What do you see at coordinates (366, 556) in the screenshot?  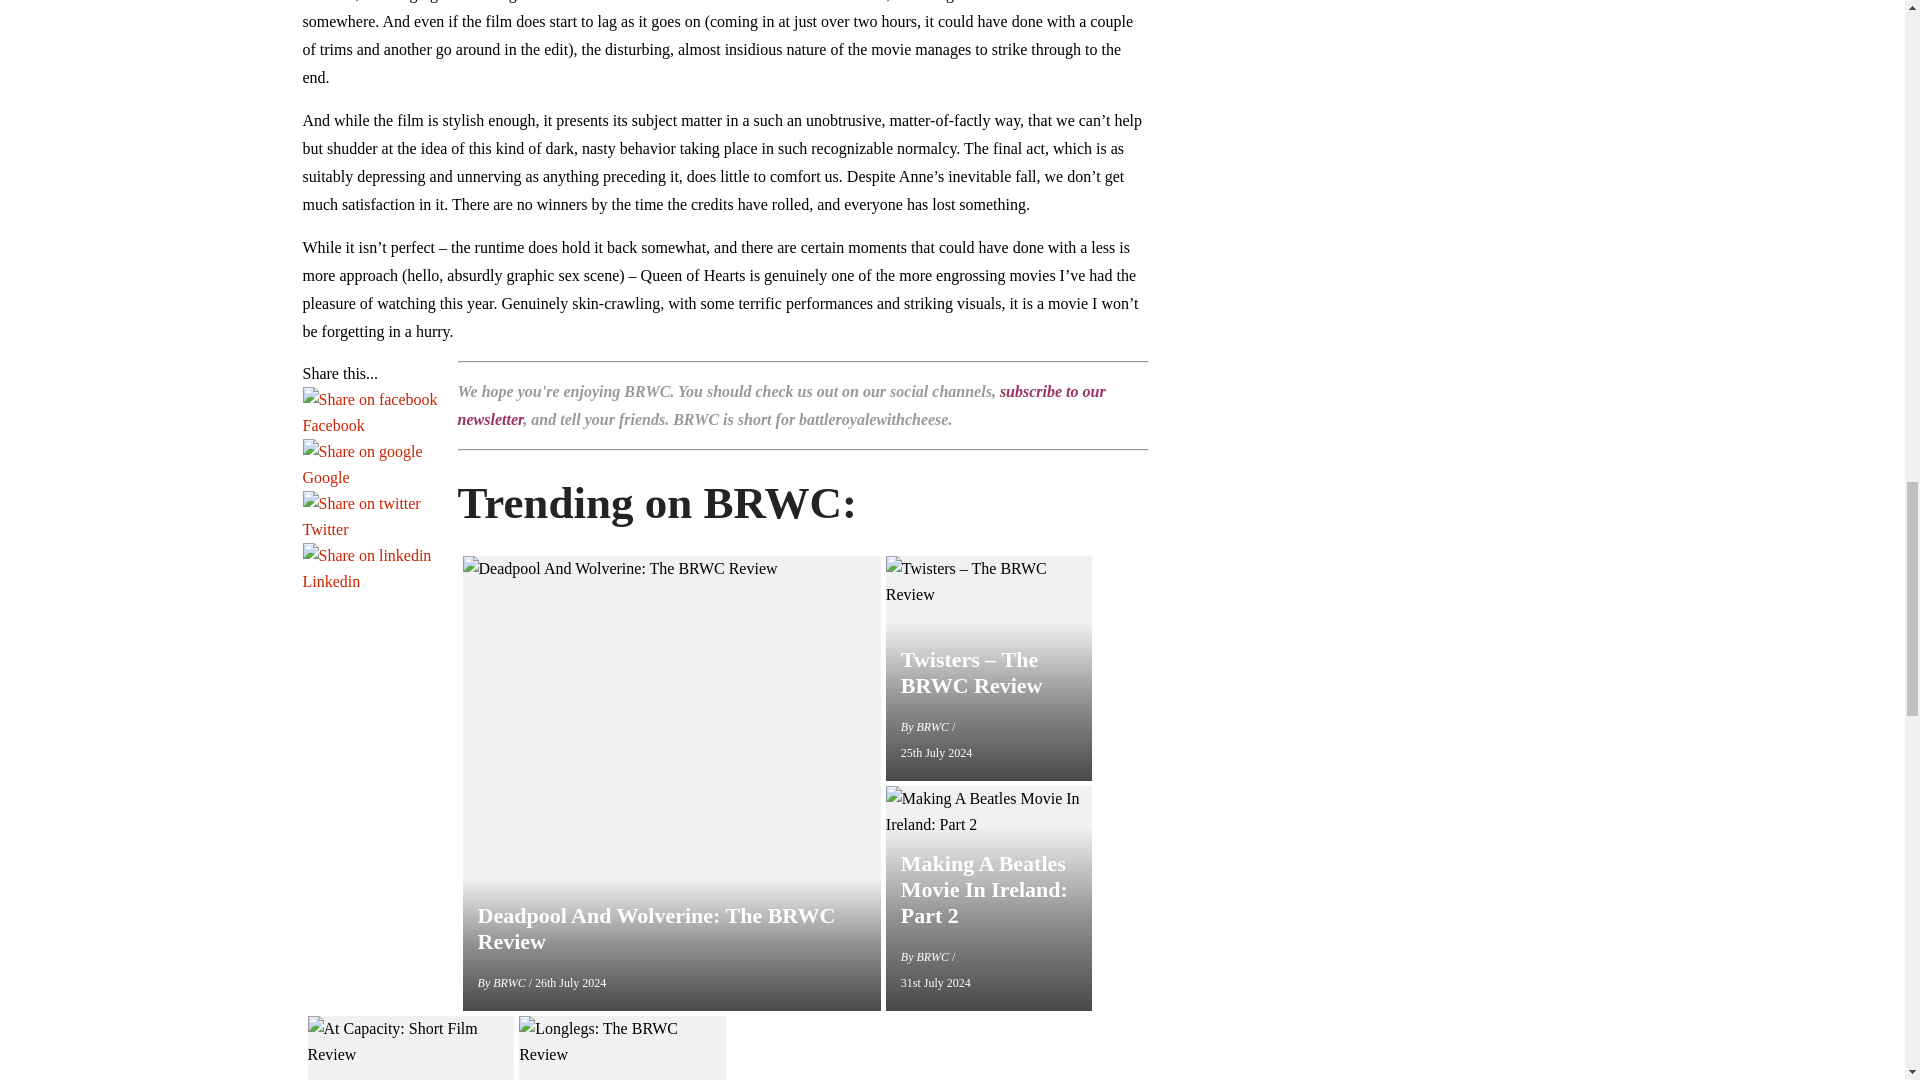 I see `linkedin` at bounding box center [366, 556].